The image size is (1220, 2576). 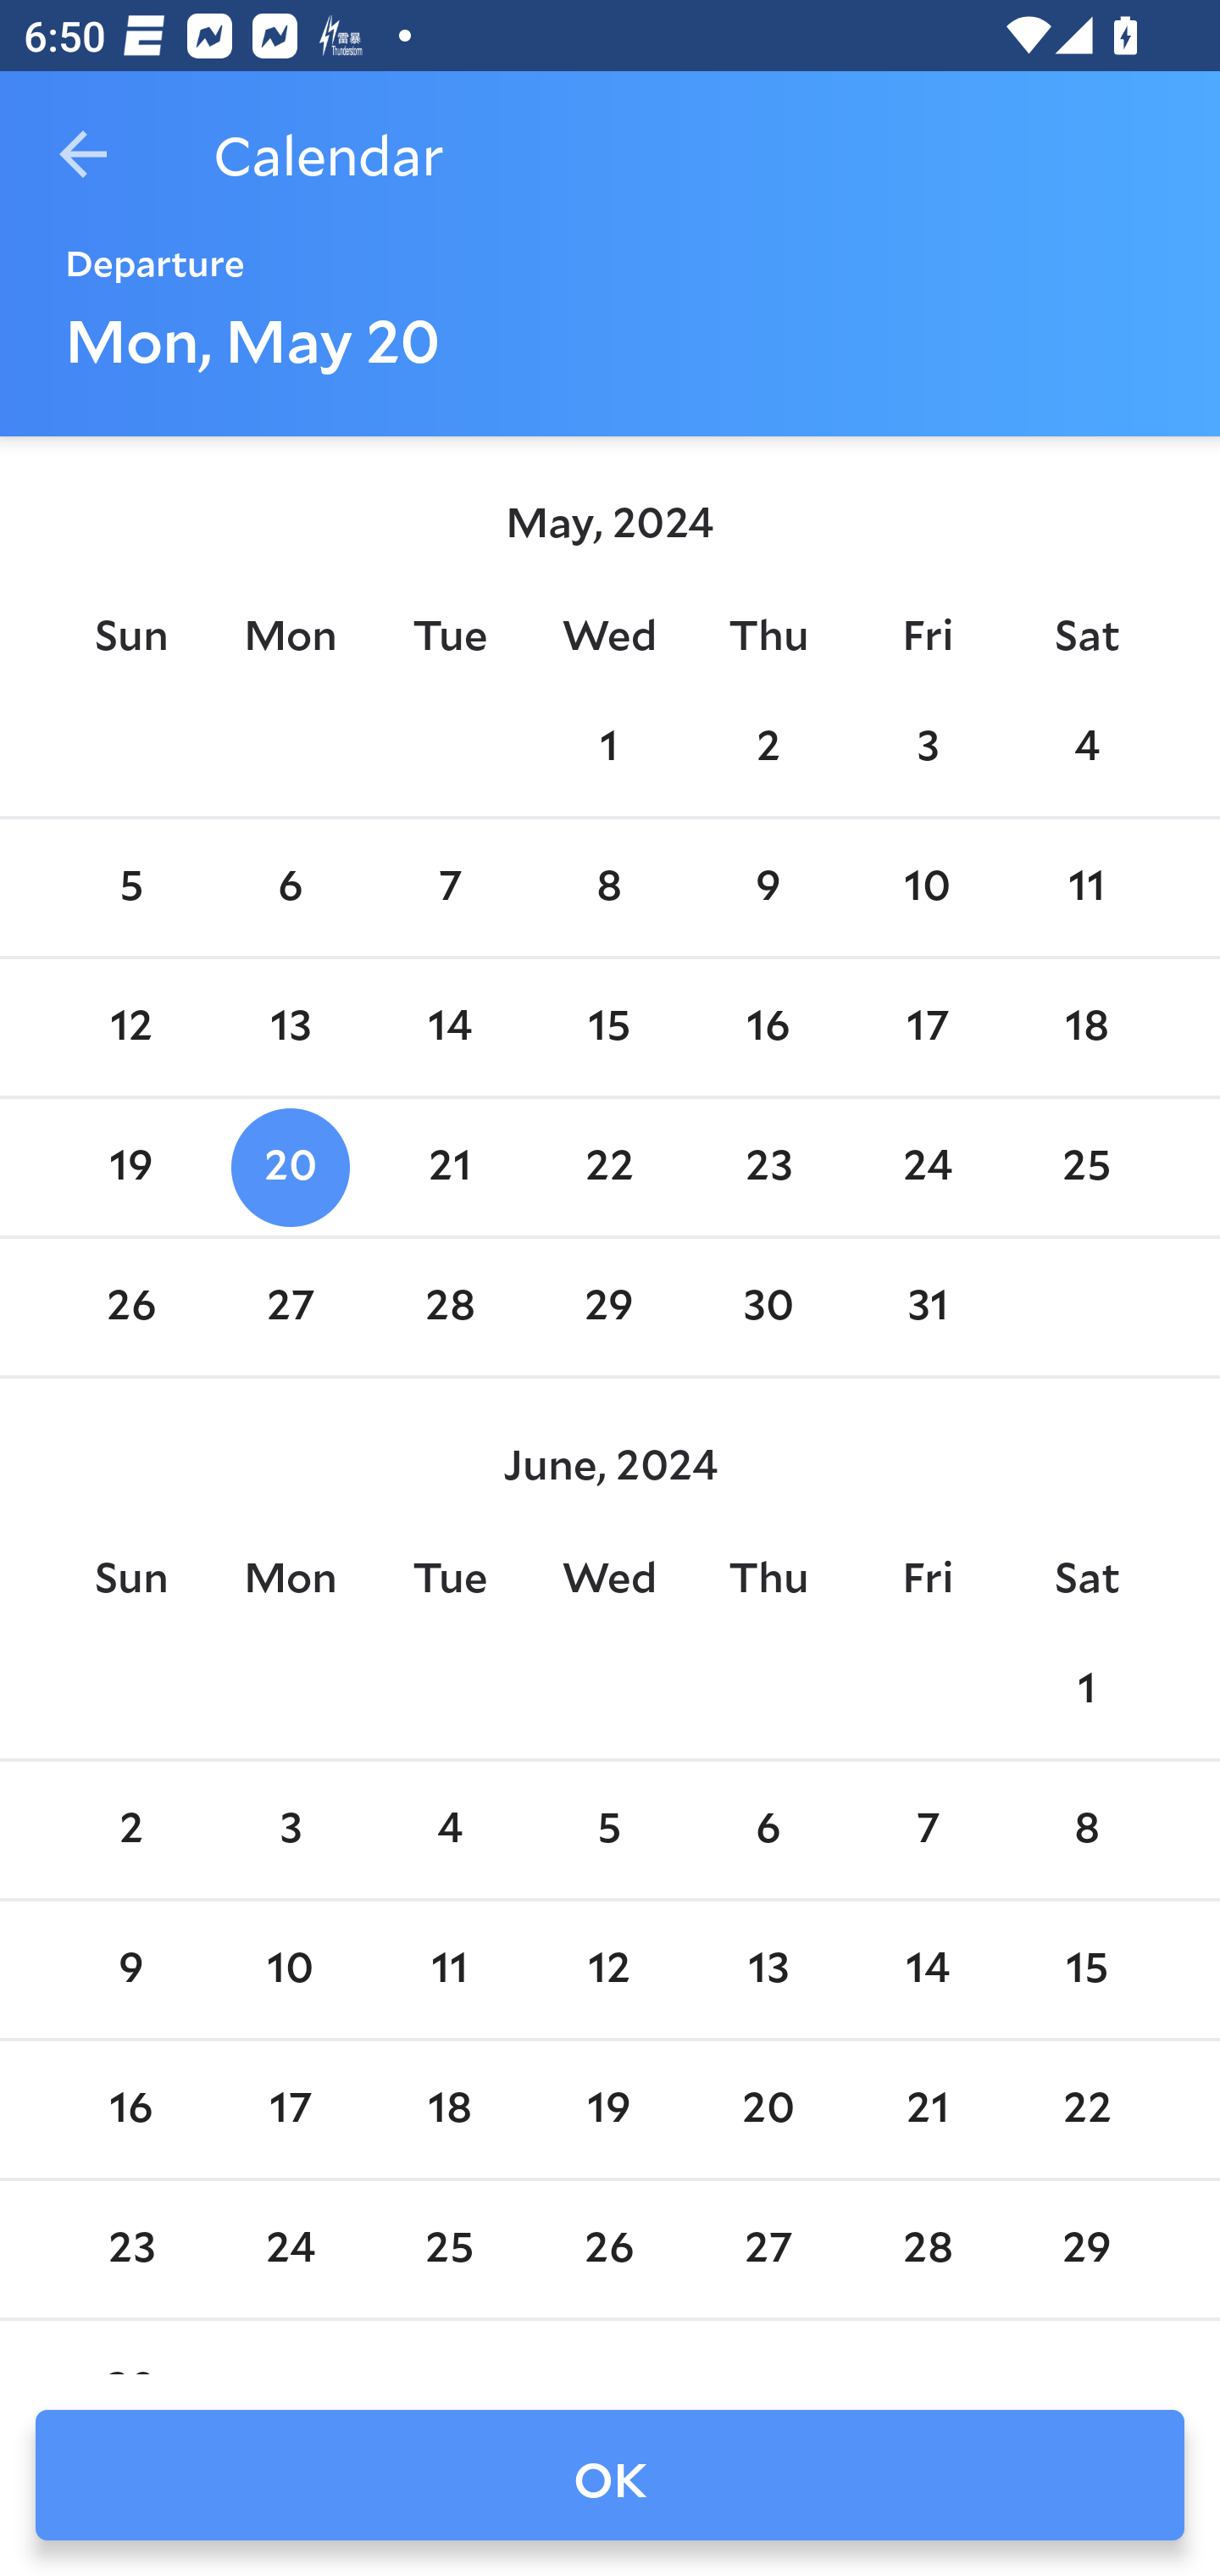 What do you see at coordinates (1086, 1831) in the screenshot?
I see `8` at bounding box center [1086, 1831].